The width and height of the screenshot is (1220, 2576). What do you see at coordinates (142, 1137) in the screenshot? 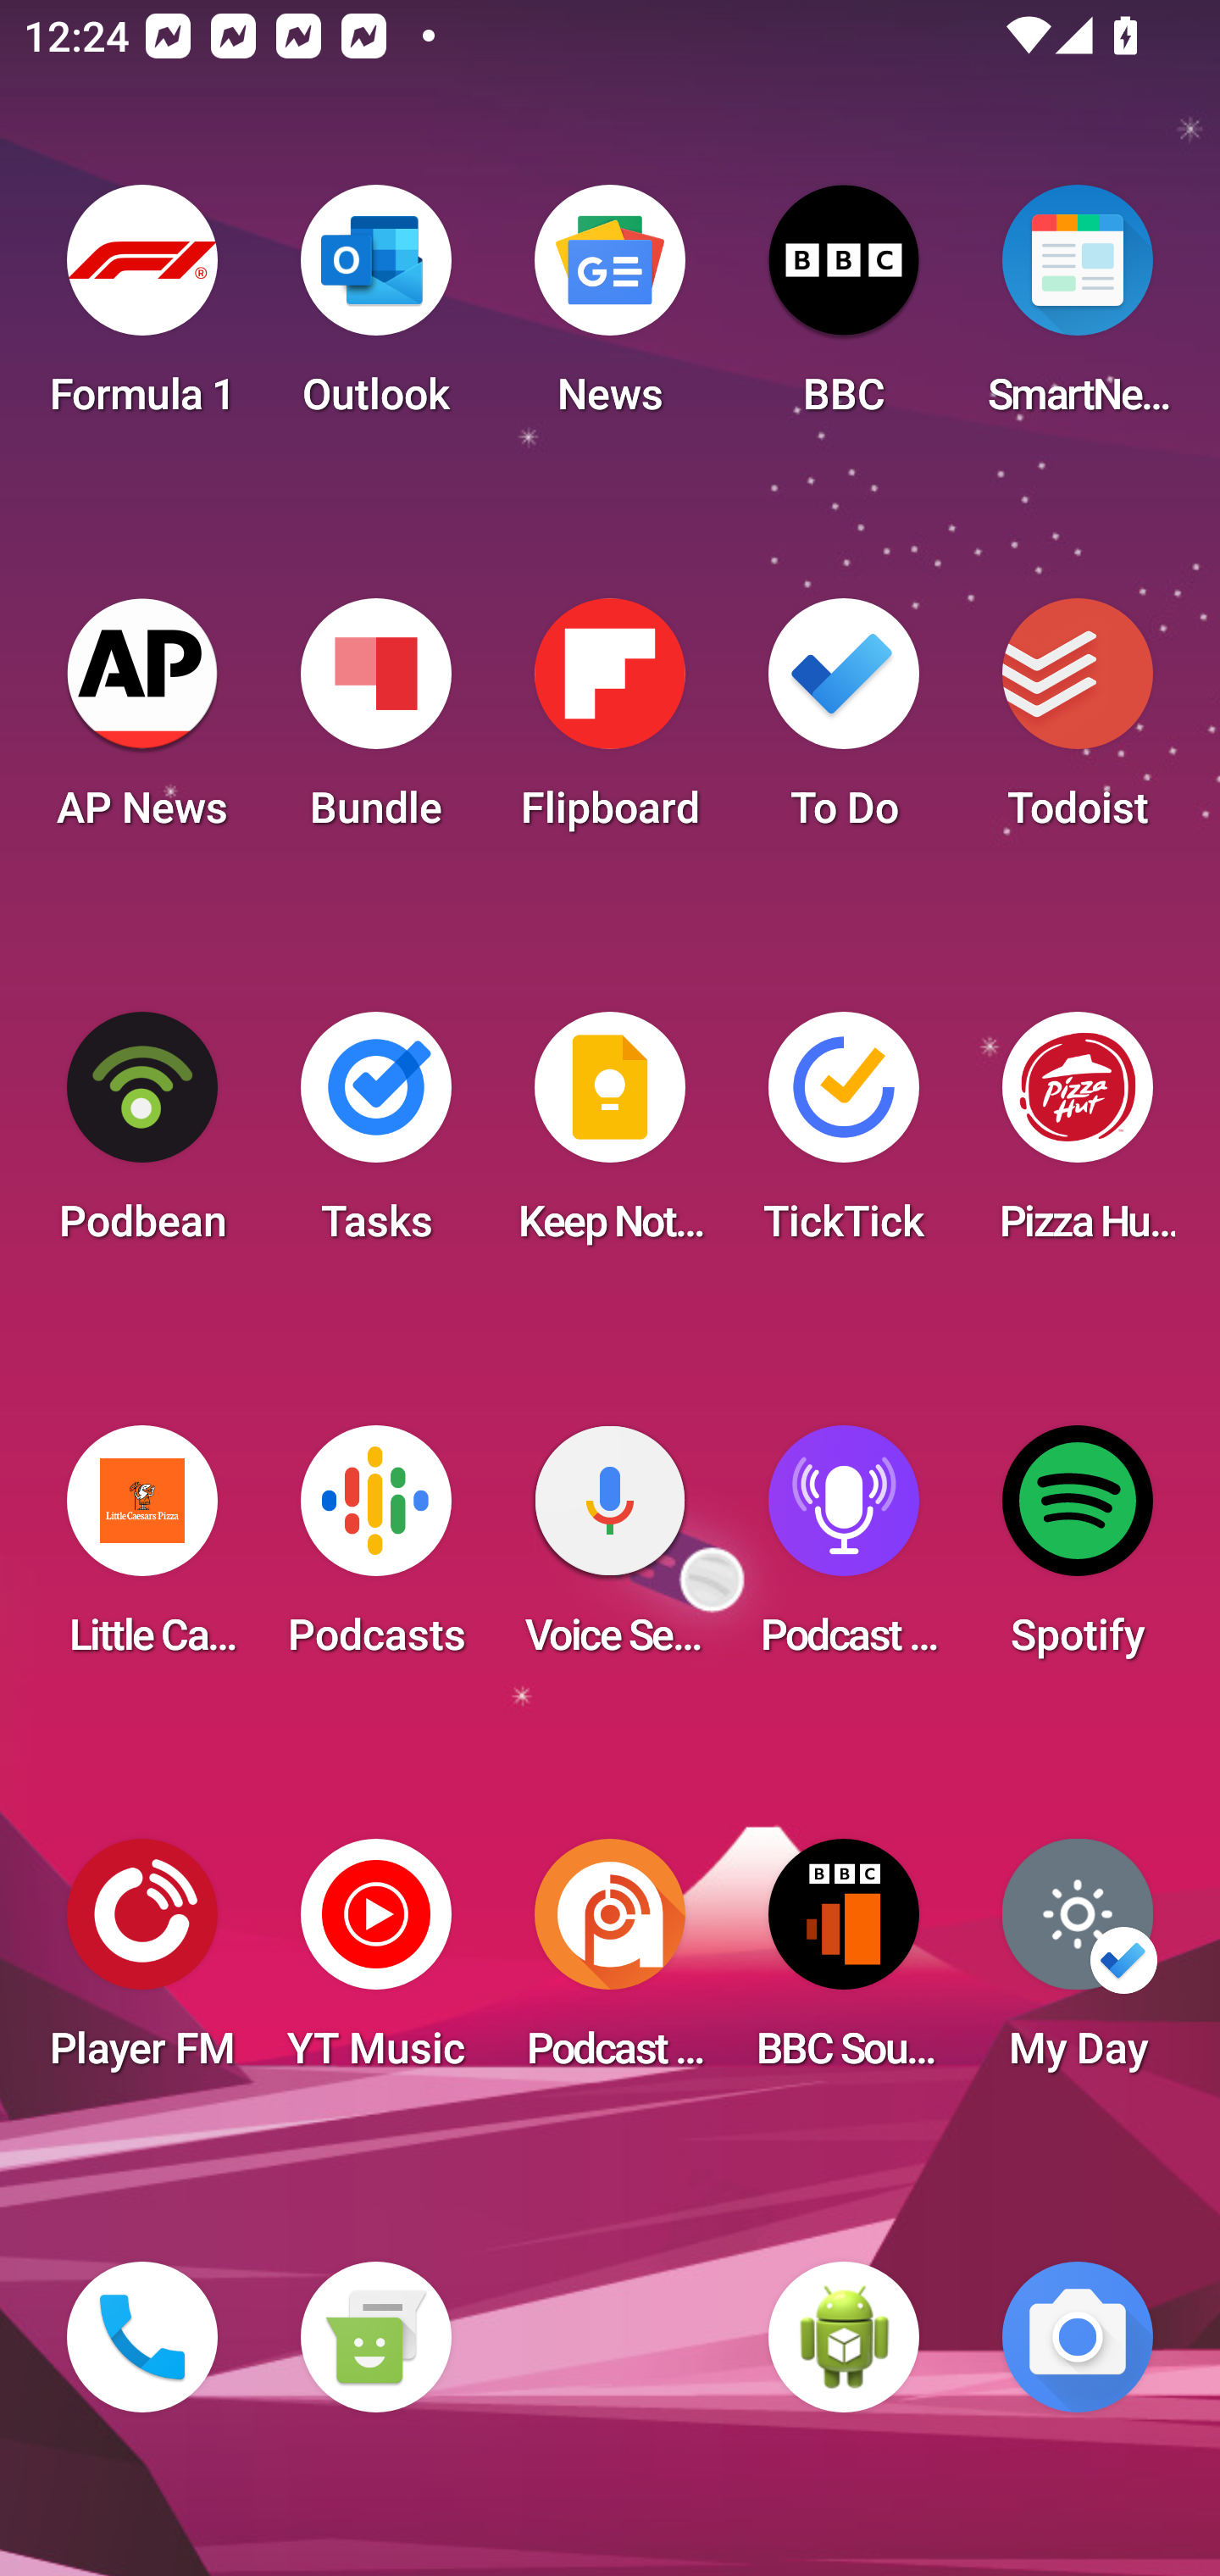
I see `Podbean` at bounding box center [142, 1137].